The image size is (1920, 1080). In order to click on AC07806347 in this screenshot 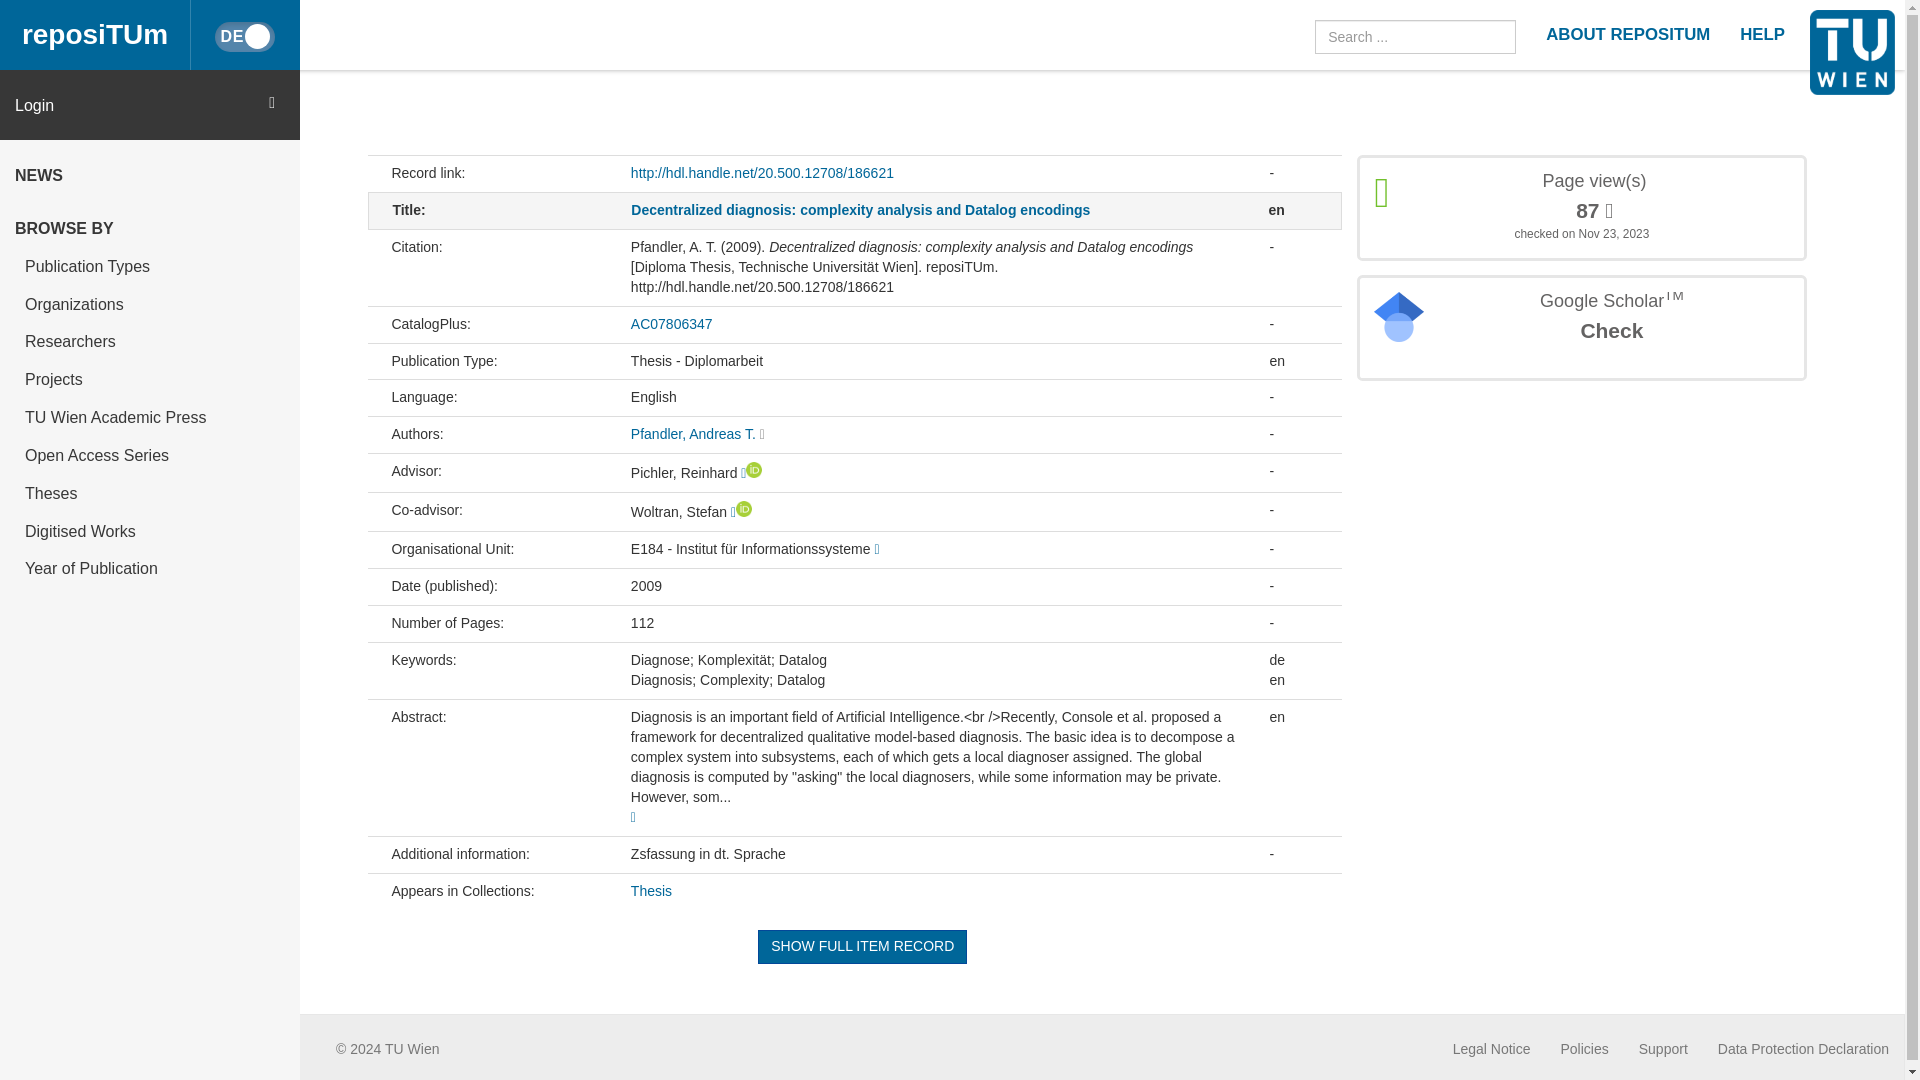, I will do `click(672, 324)`.